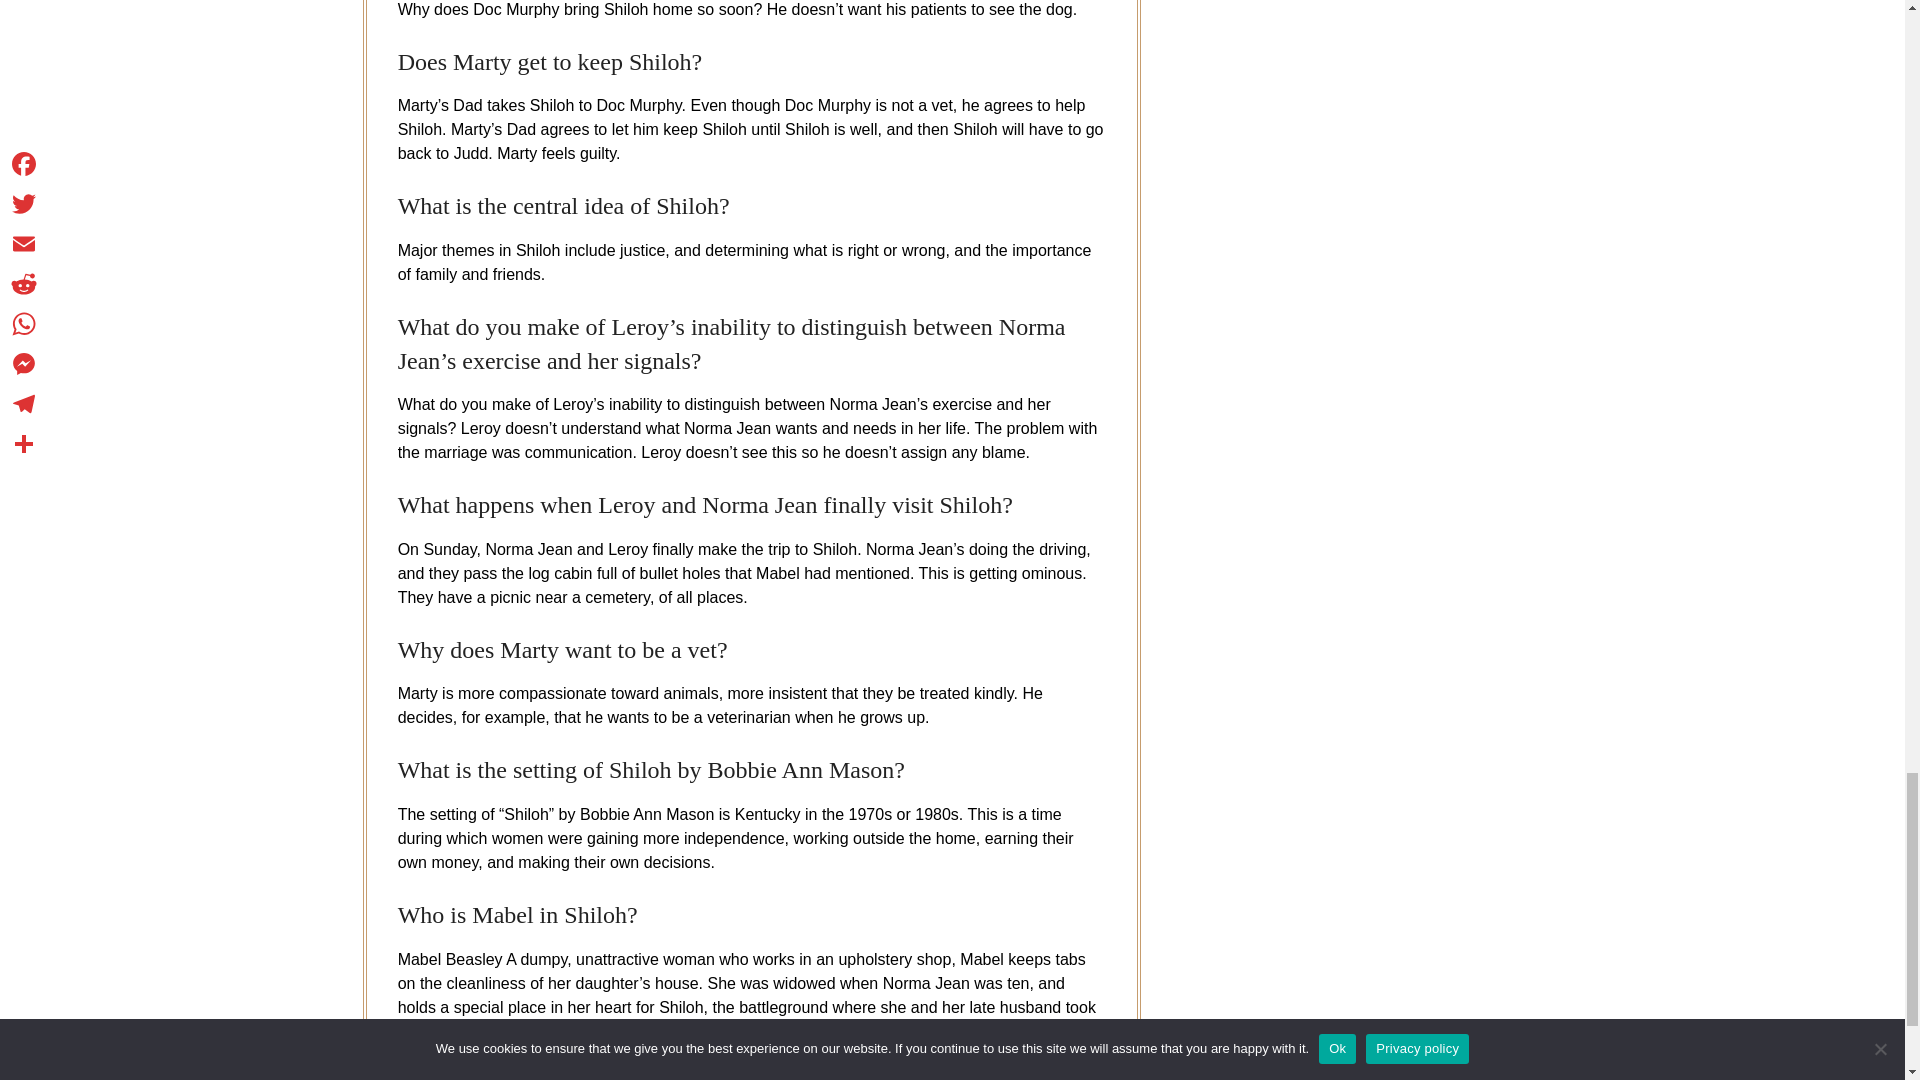 Image resolution: width=1920 pixels, height=1080 pixels. What do you see at coordinates (417, 1074) in the screenshot?
I see `Facebook` at bounding box center [417, 1074].